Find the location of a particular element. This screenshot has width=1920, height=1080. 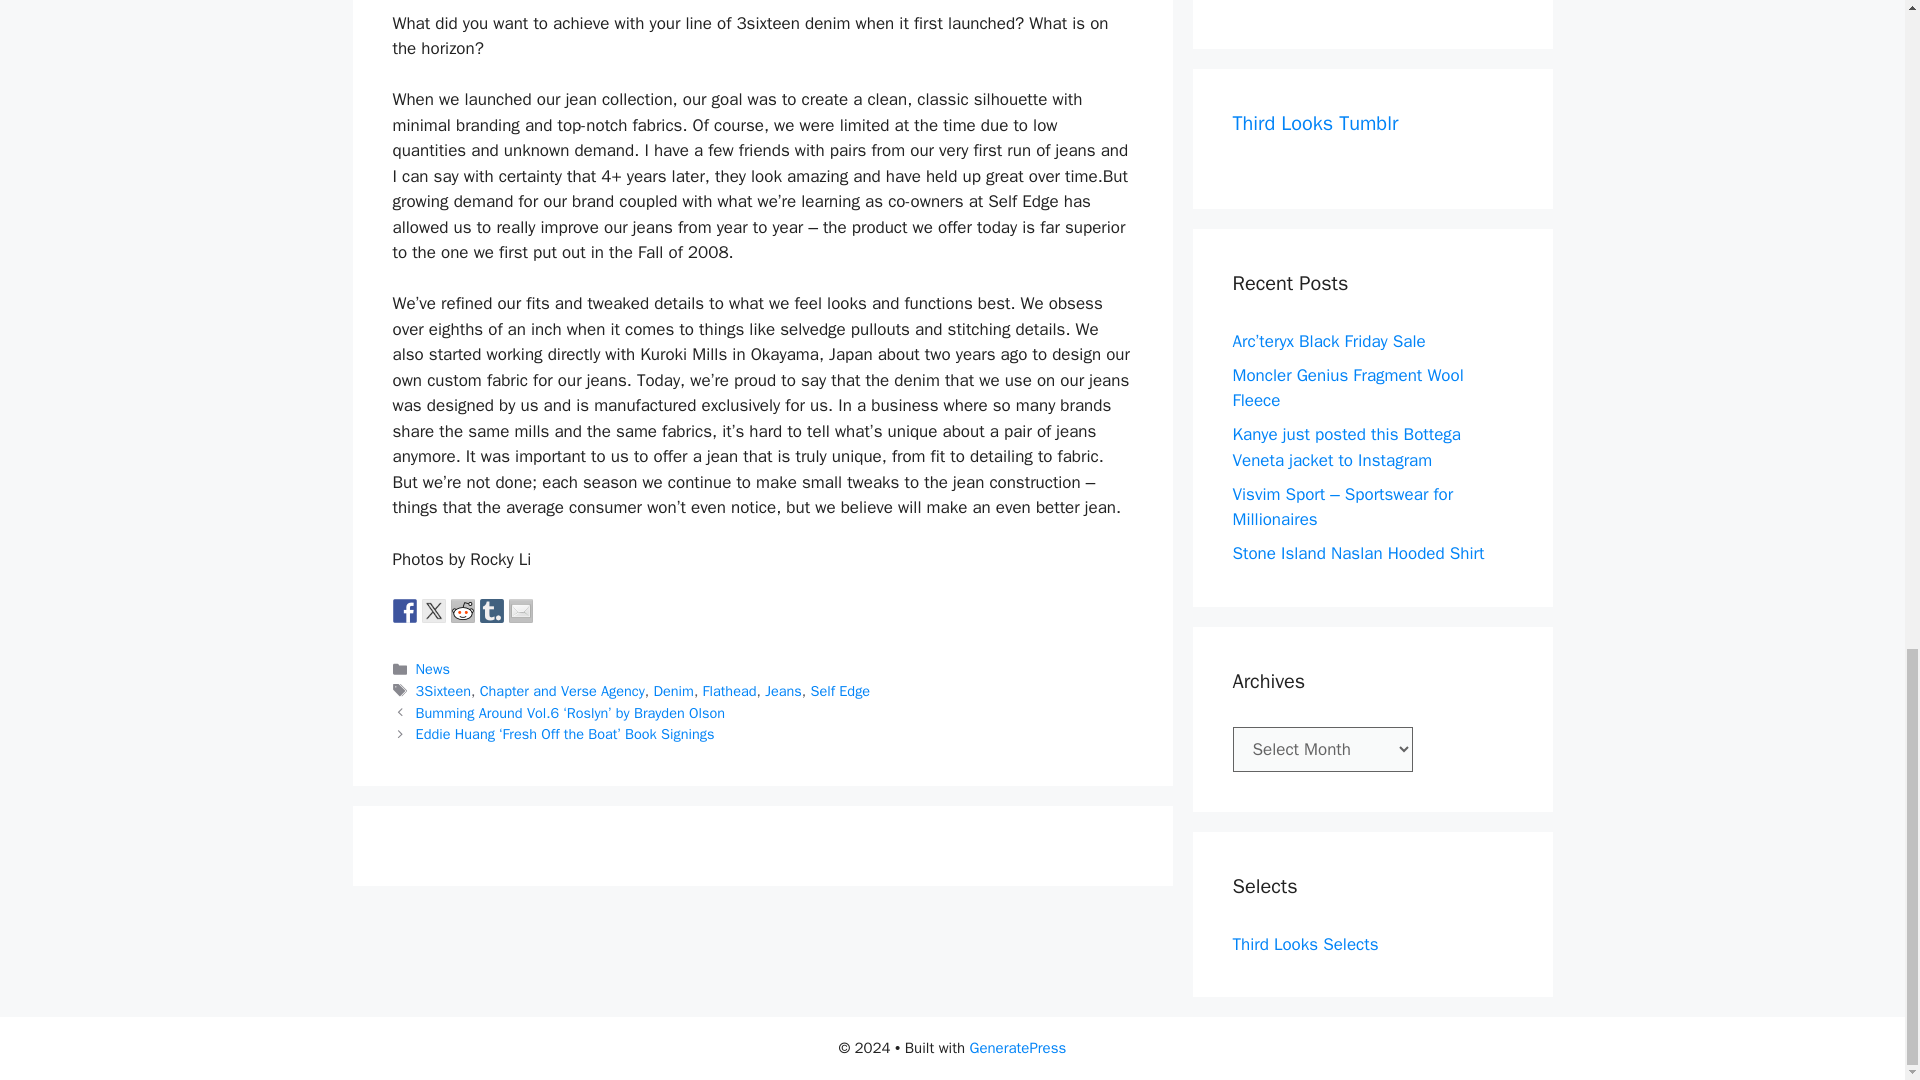

News is located at coordinates (432, 668).